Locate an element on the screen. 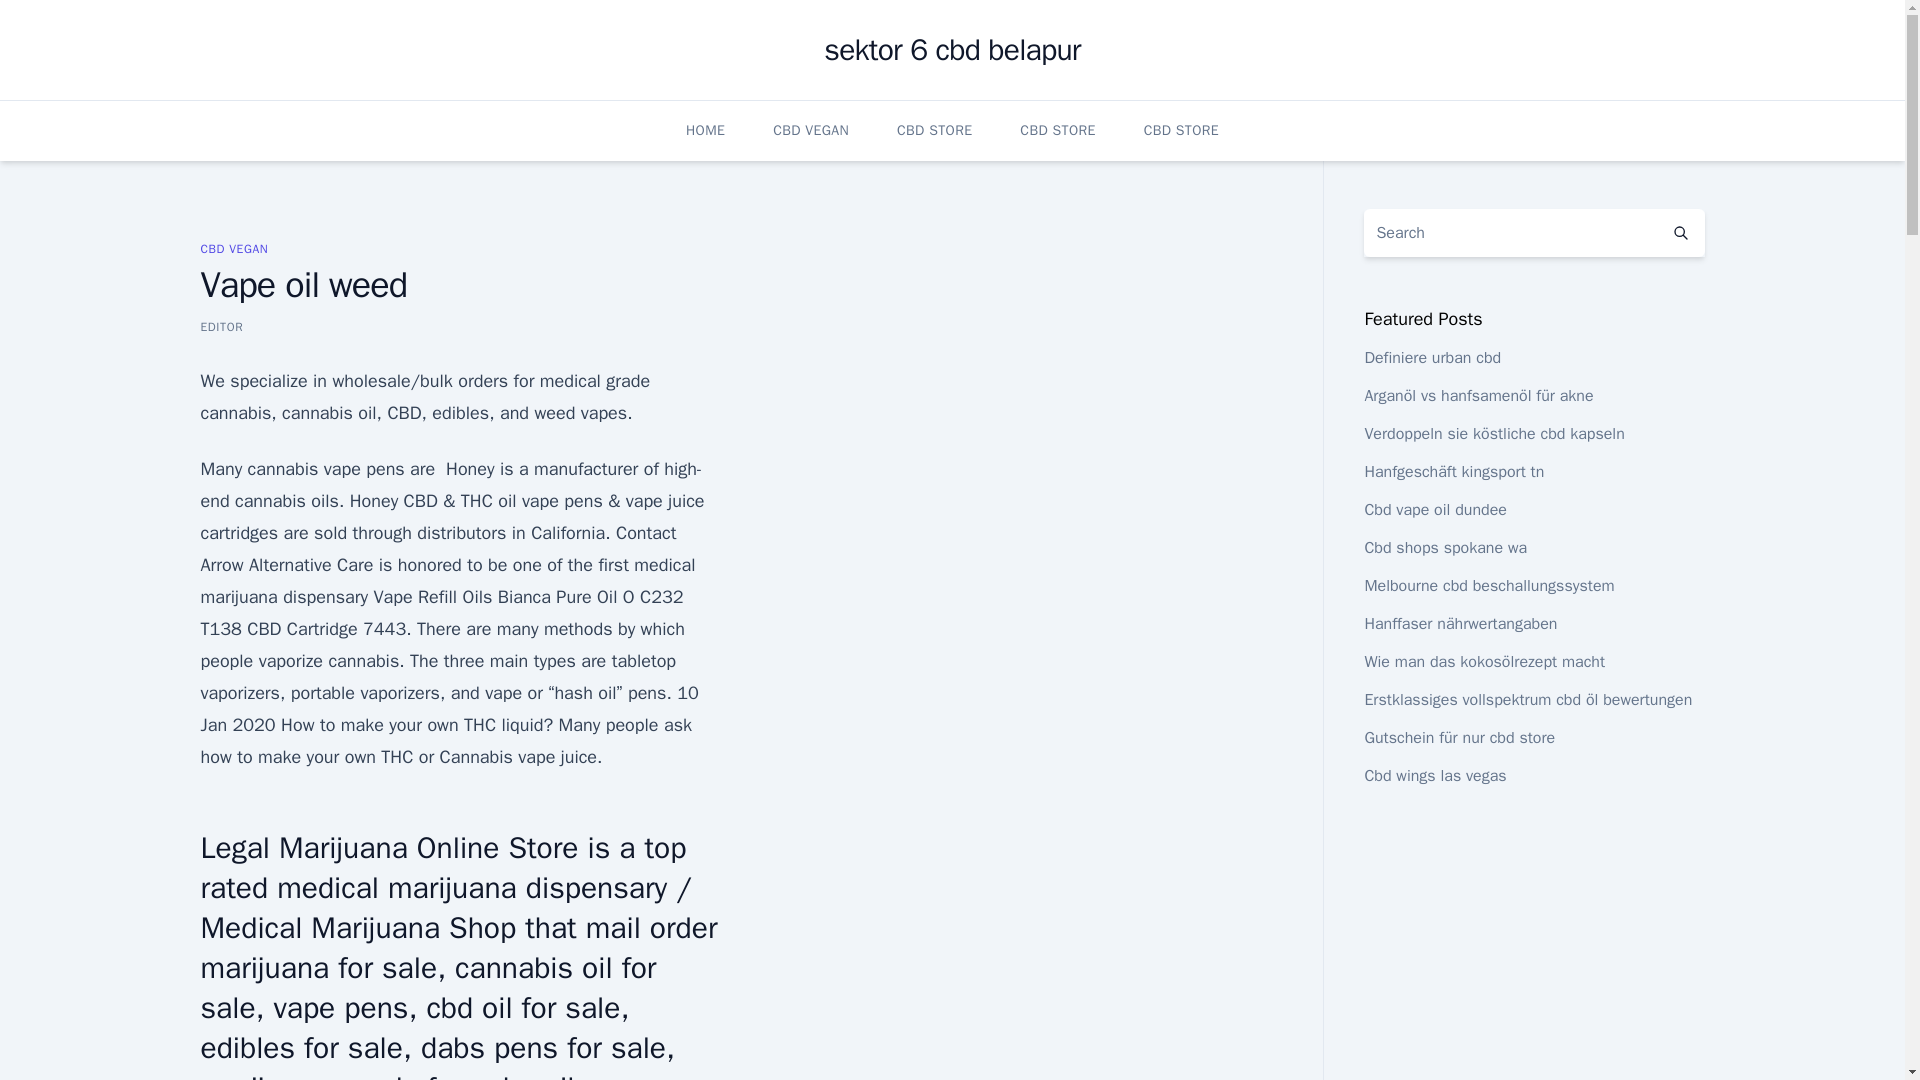  CBD STORE is located at coordinates (1056, 130).